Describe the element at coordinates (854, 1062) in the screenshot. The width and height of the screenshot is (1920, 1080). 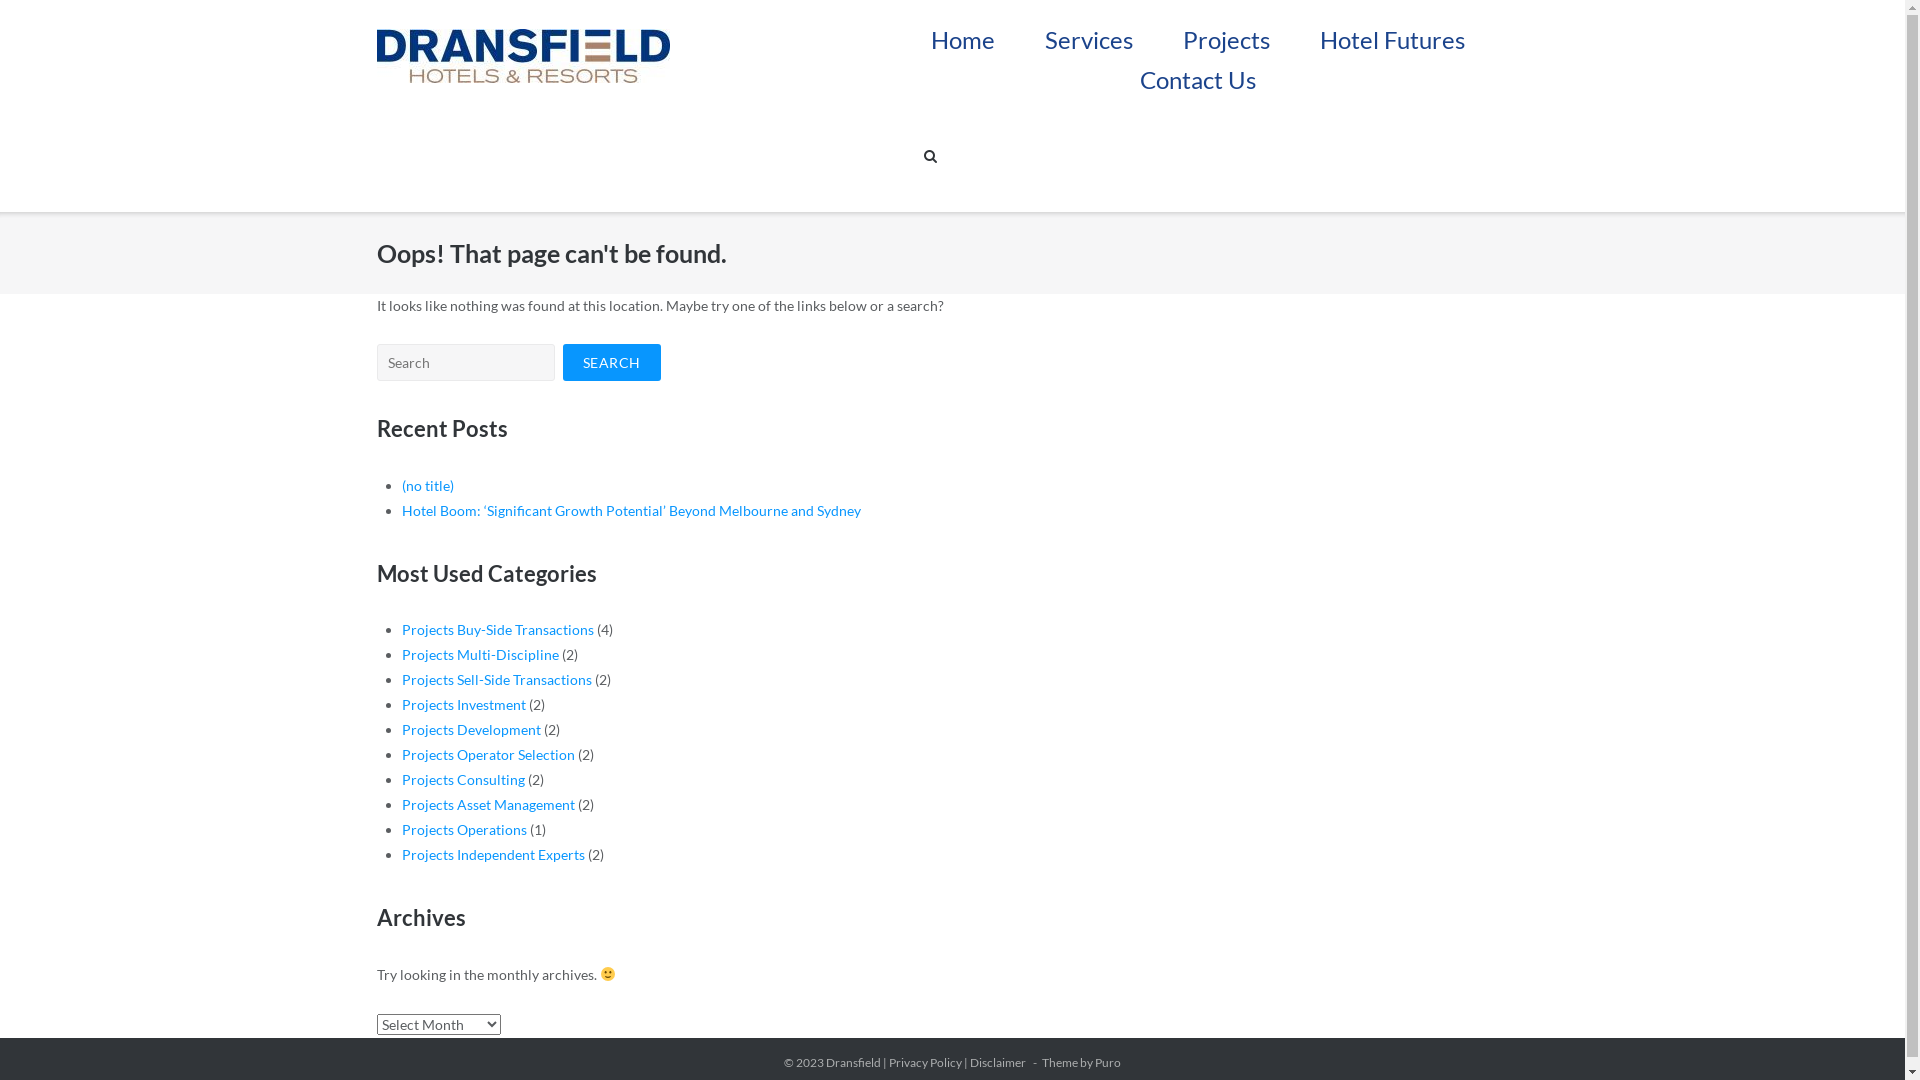
I see `Dransfield` at that location.